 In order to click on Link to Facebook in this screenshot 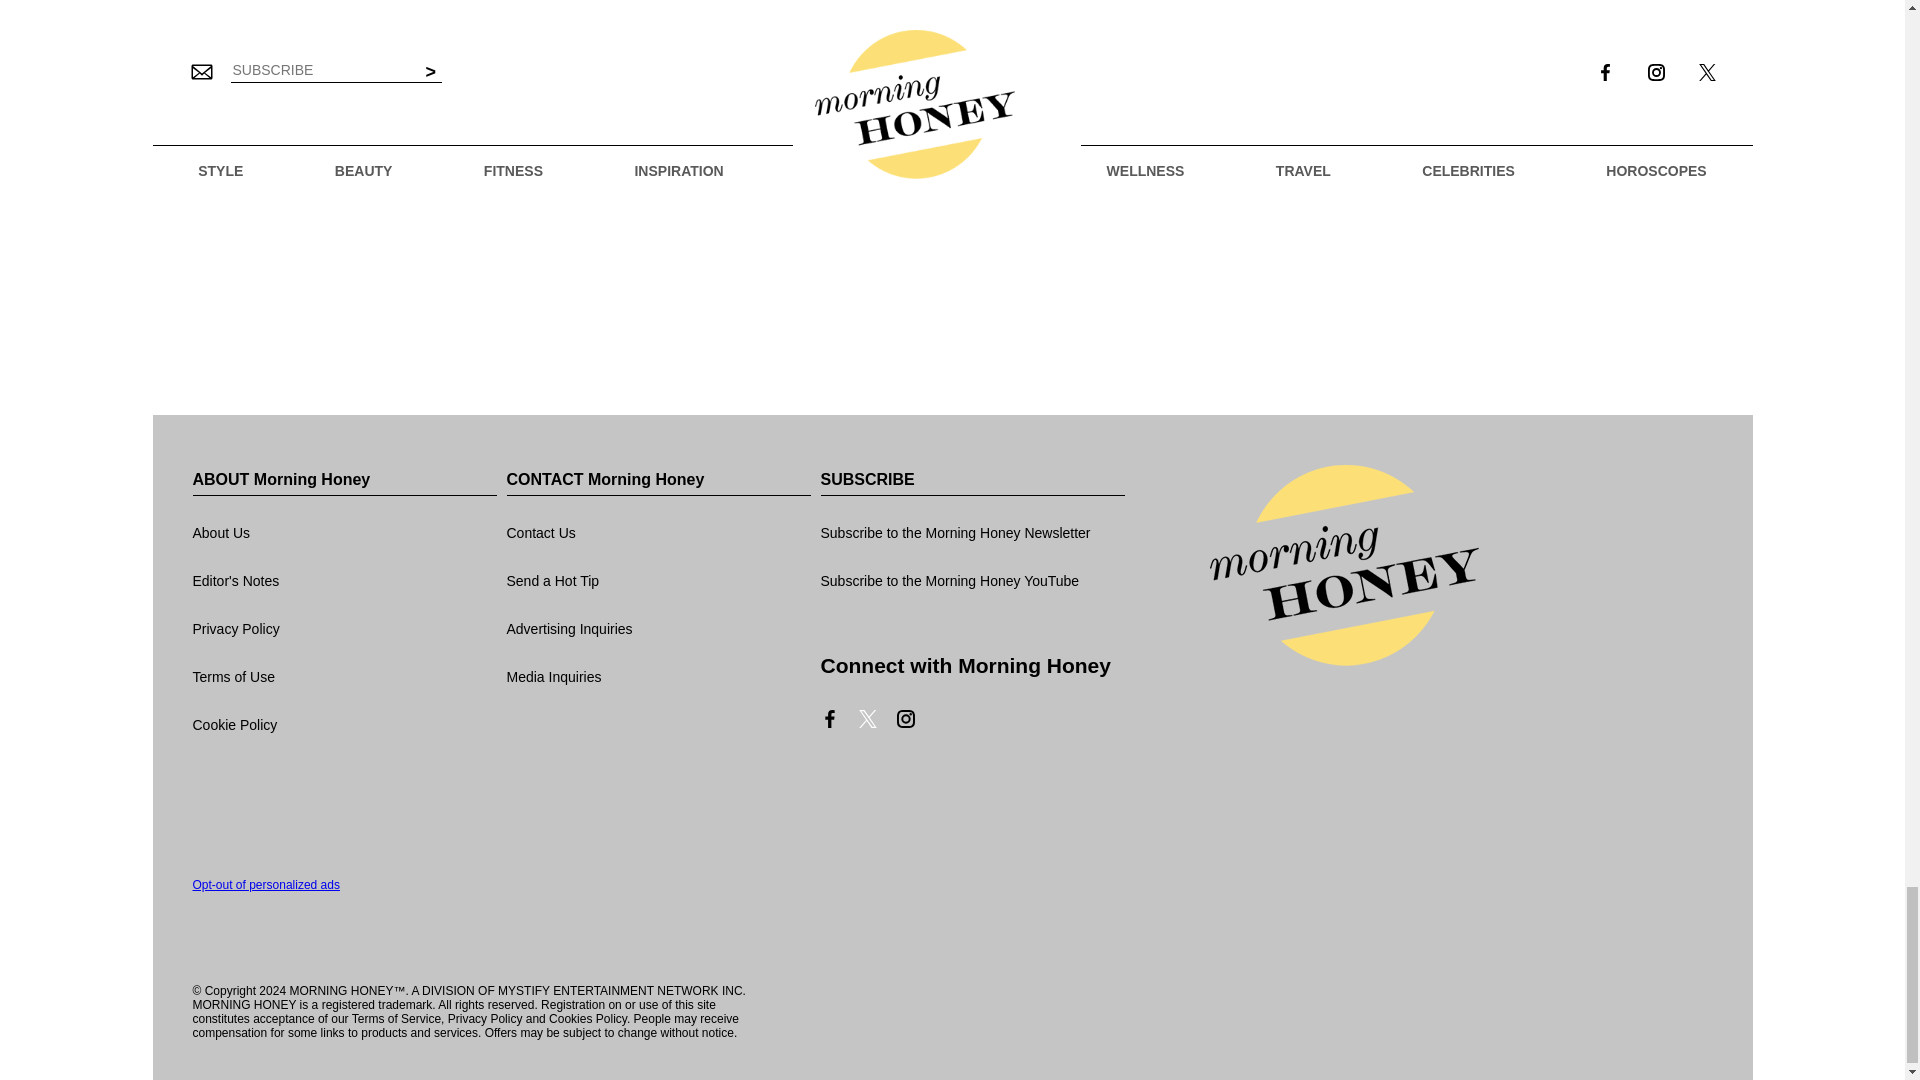, I will do `click(828, 718)`.